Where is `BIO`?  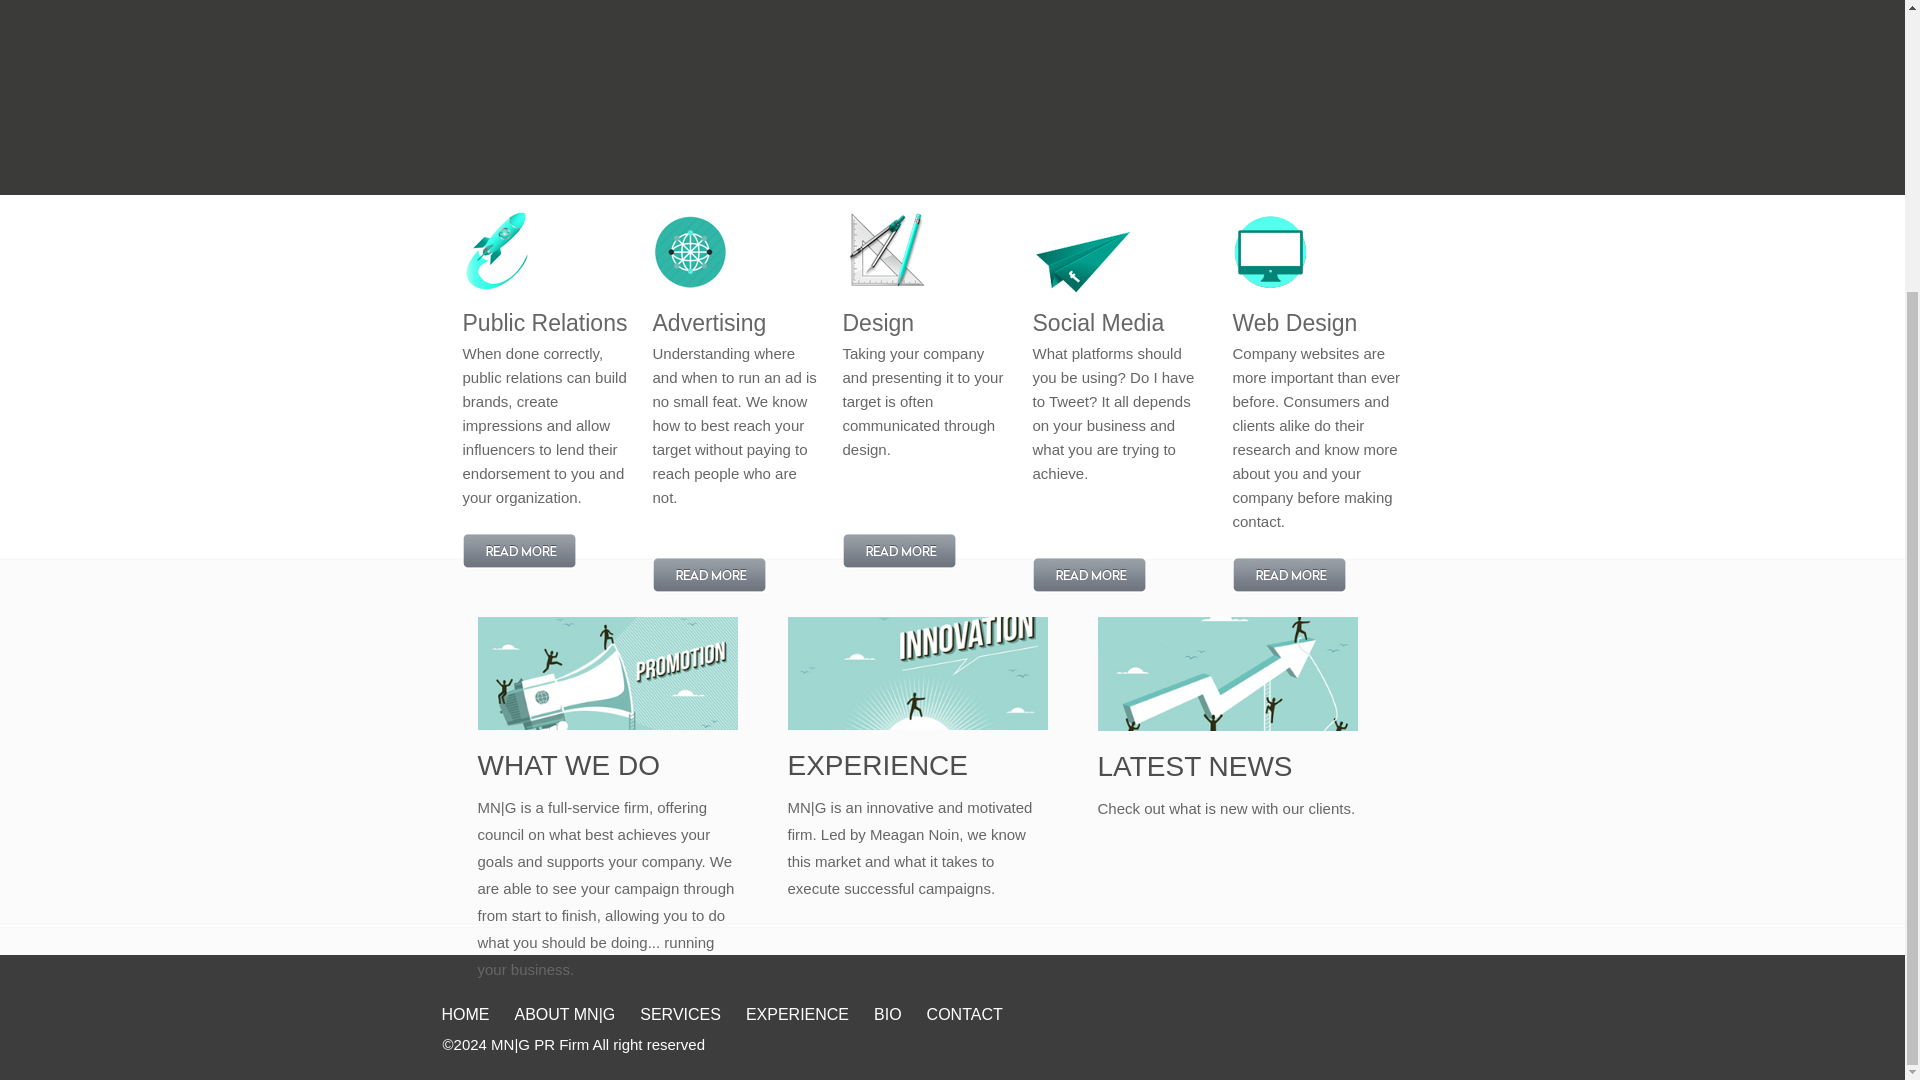 BIO is located at coordinates (892, 1002).